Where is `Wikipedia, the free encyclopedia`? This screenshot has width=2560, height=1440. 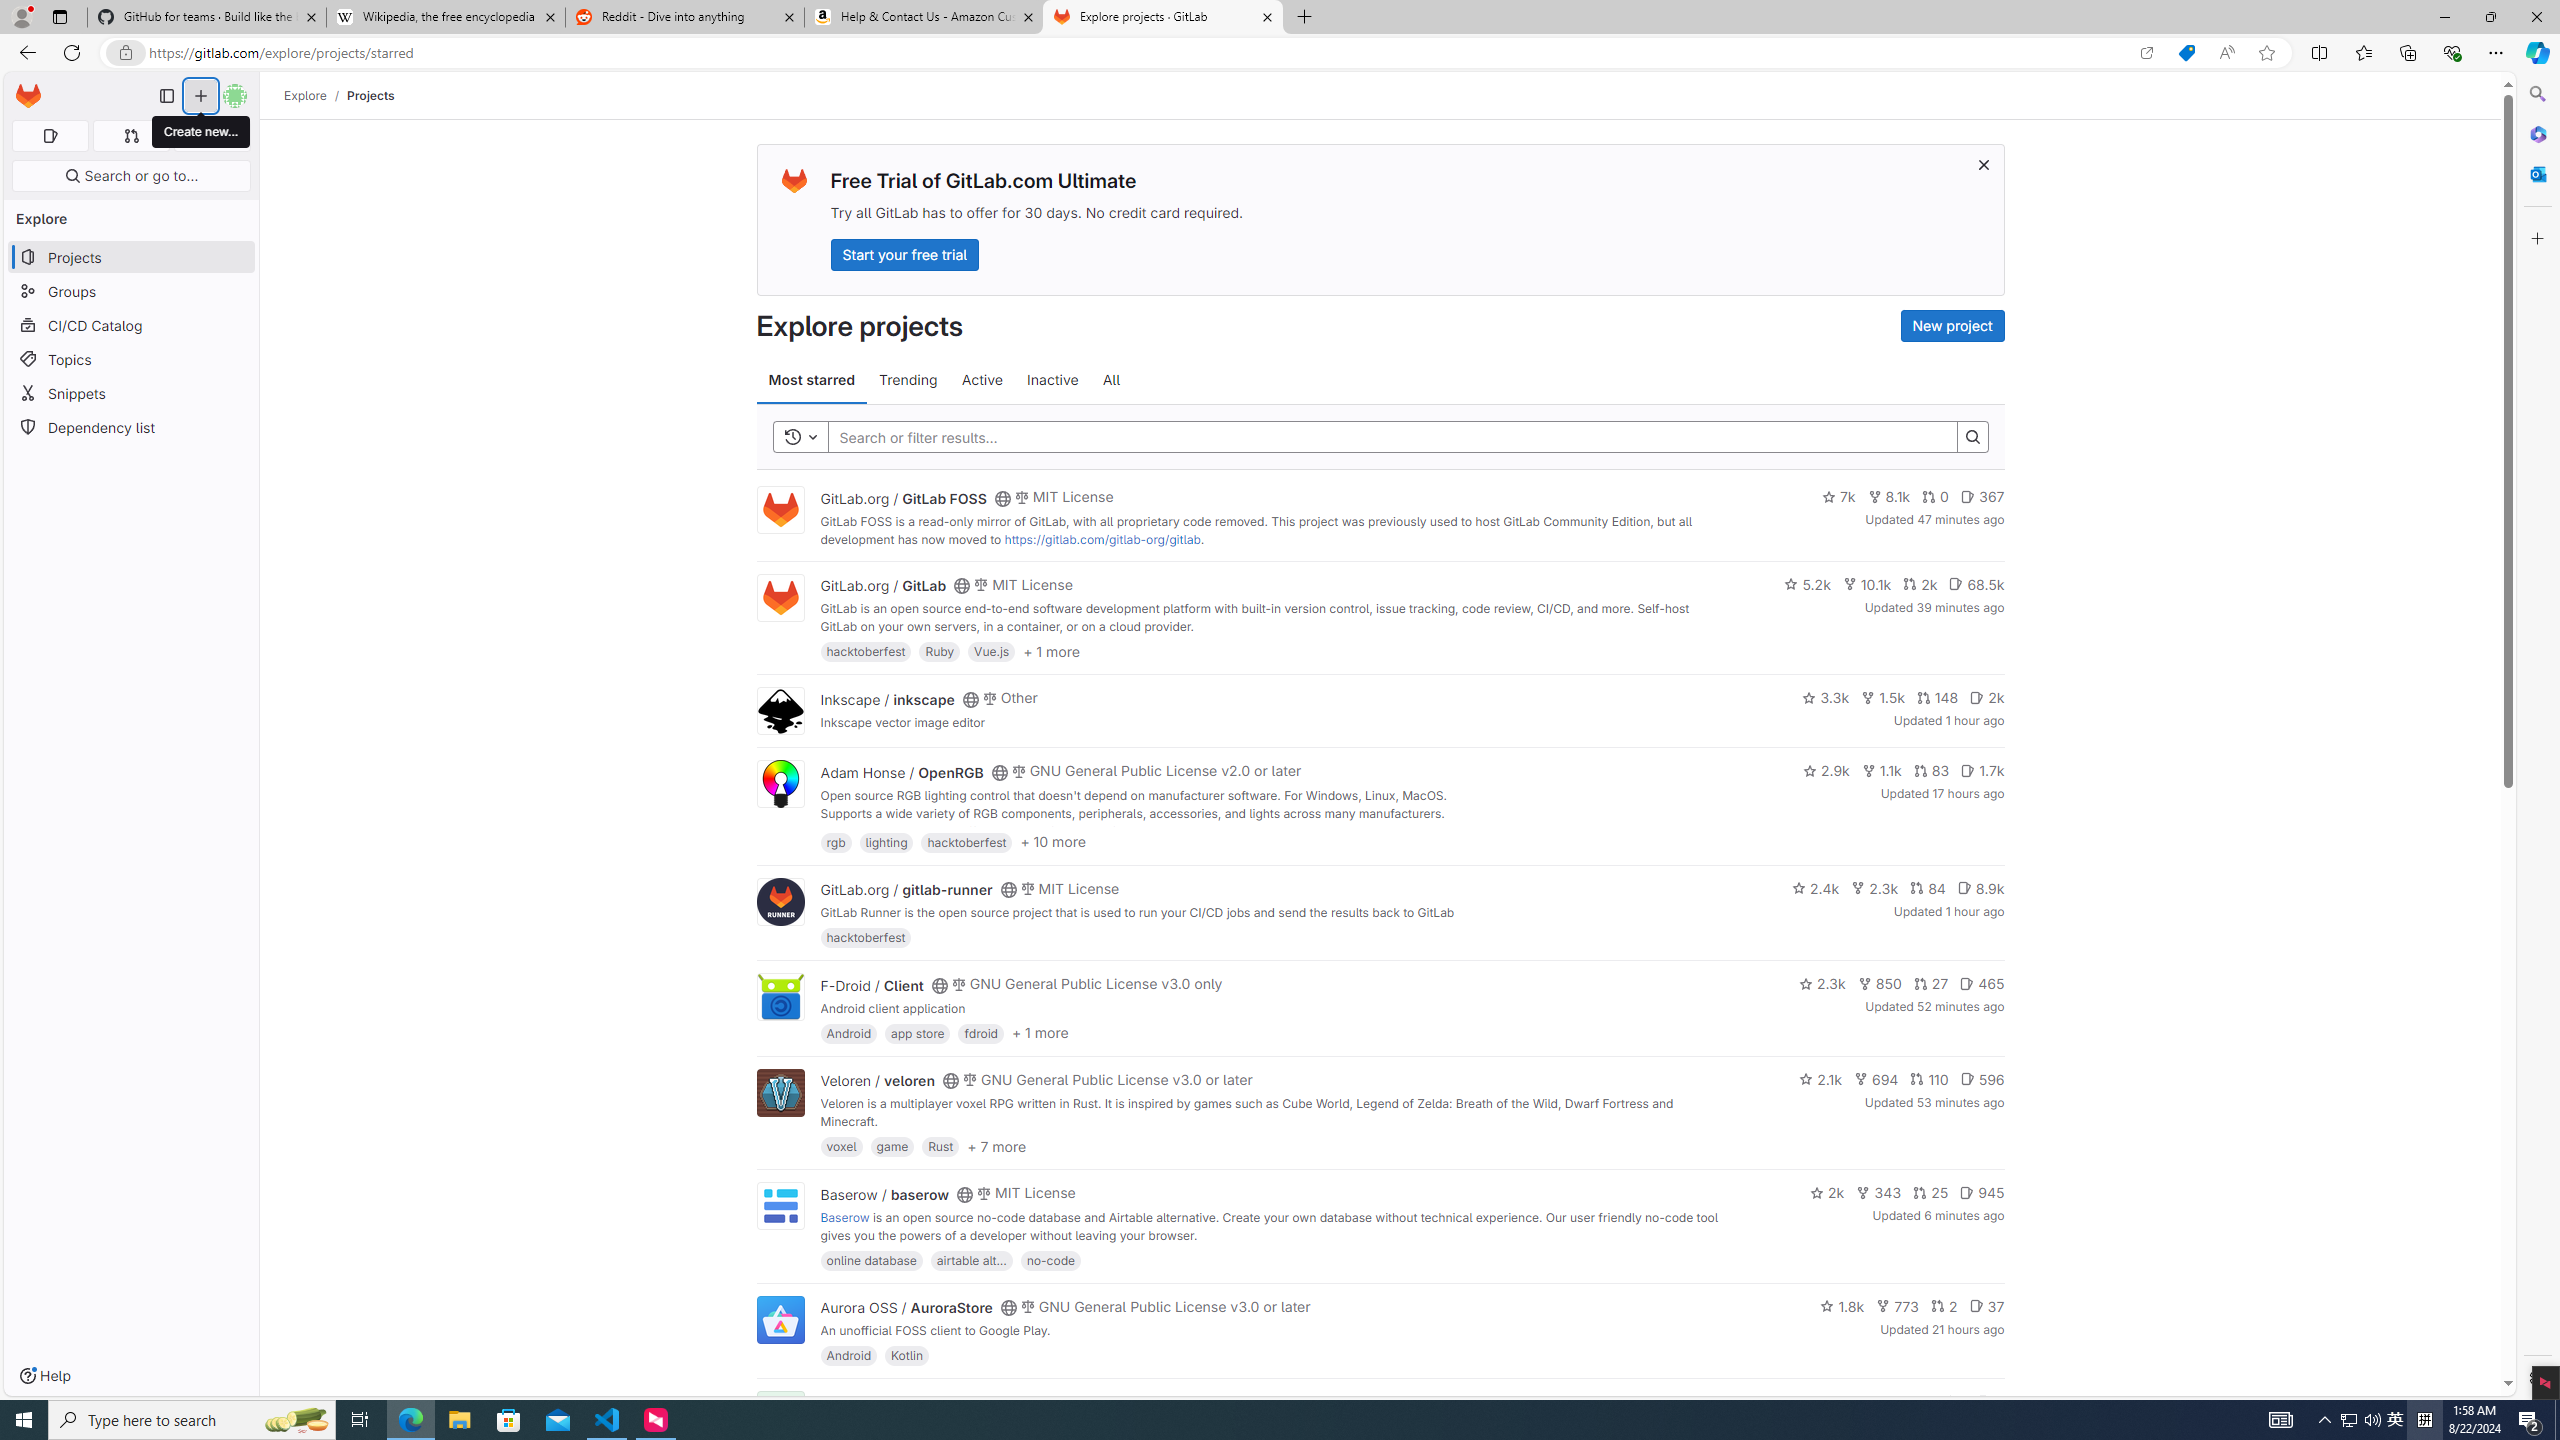 Wikipedia, the free encyclopedia is located at coordinates (445, 17).